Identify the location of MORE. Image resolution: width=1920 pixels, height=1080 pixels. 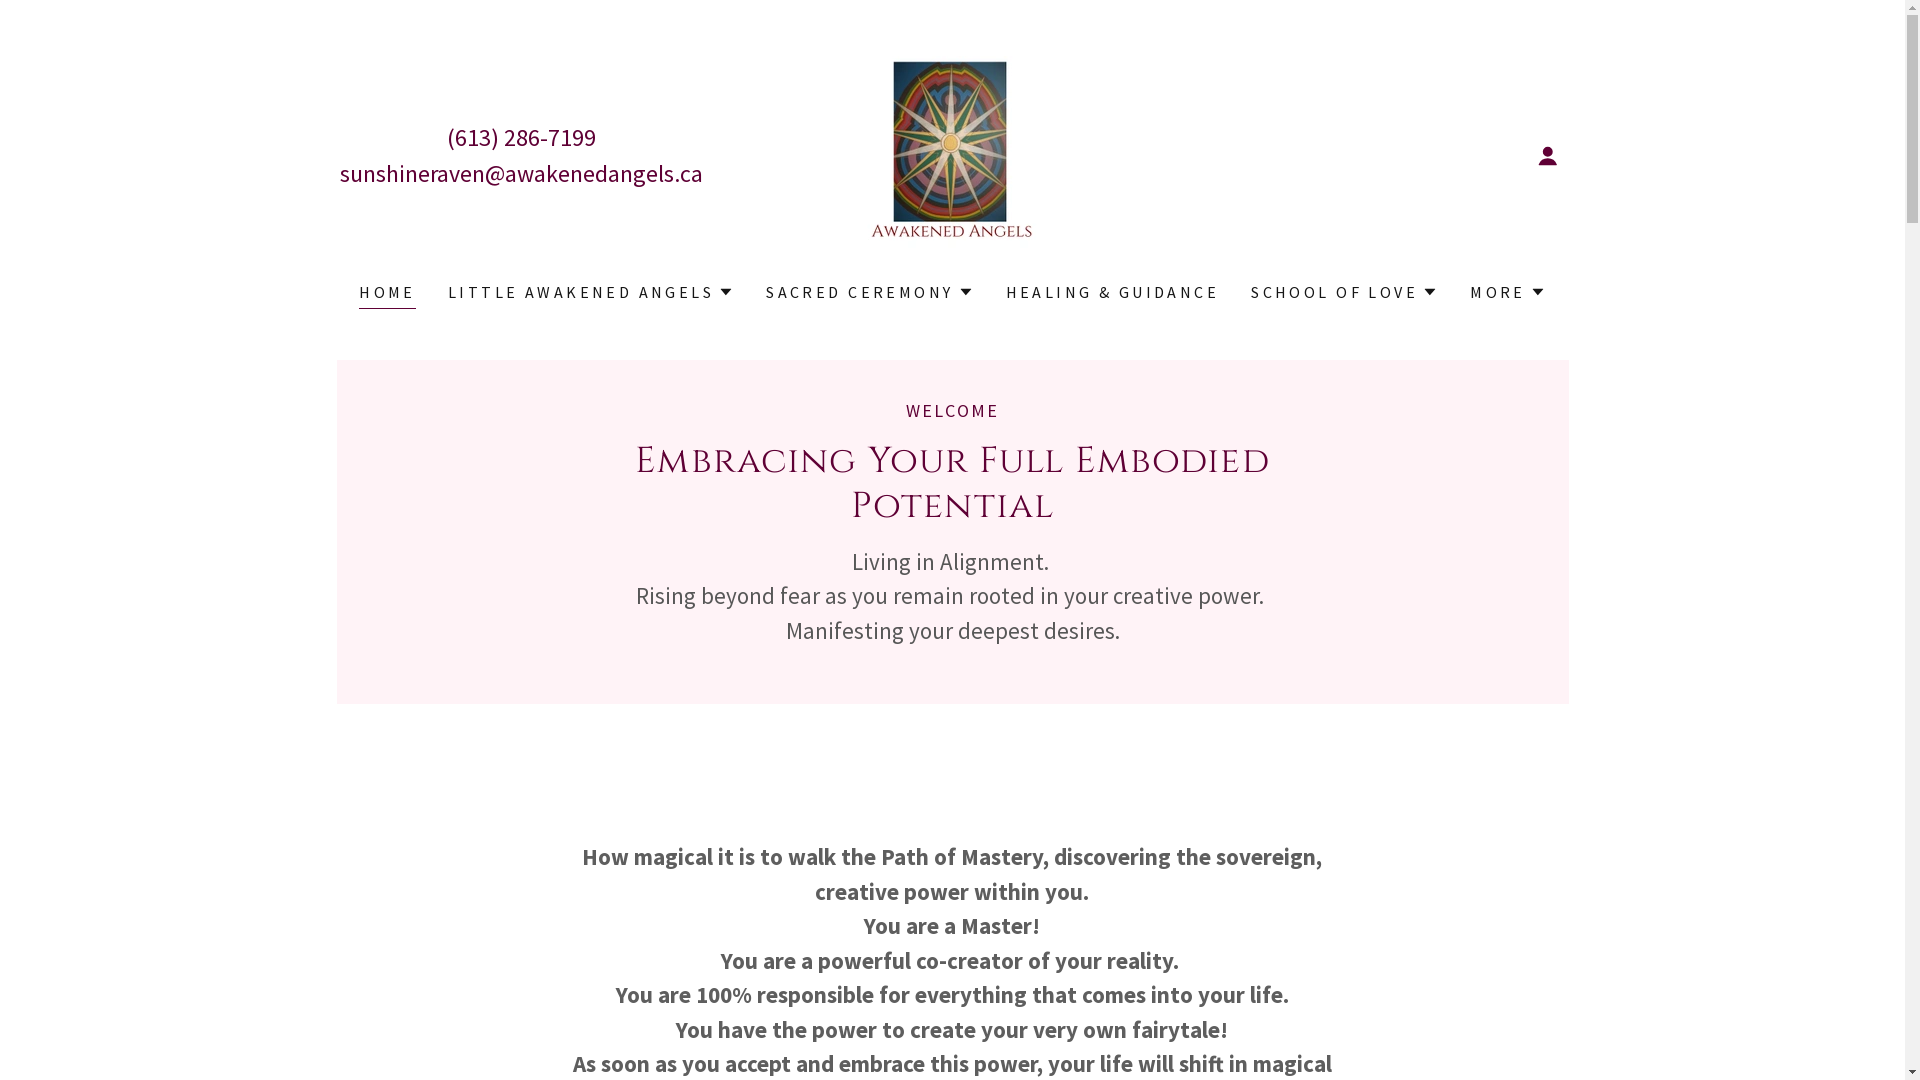
(1508, 292).